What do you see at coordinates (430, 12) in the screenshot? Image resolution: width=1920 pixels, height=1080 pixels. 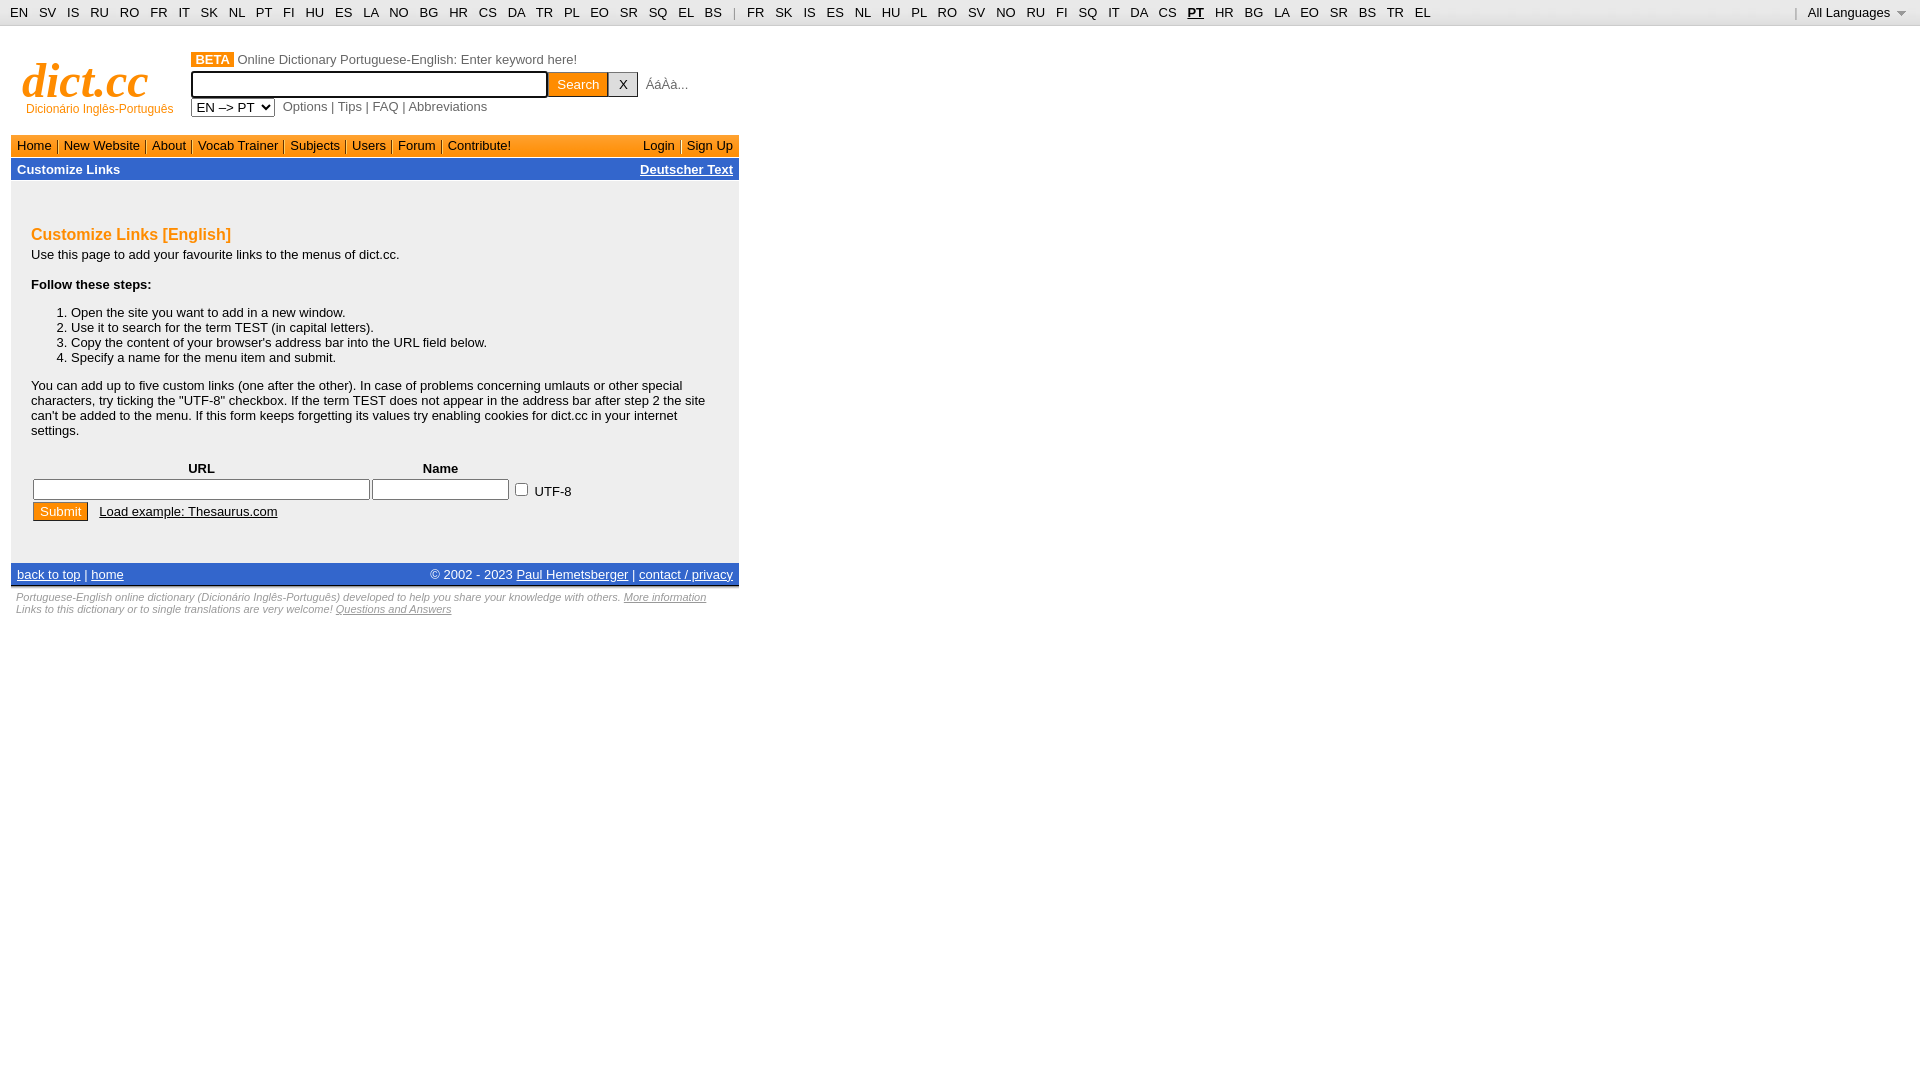 I see `BG` at bounding box center [430, 12].